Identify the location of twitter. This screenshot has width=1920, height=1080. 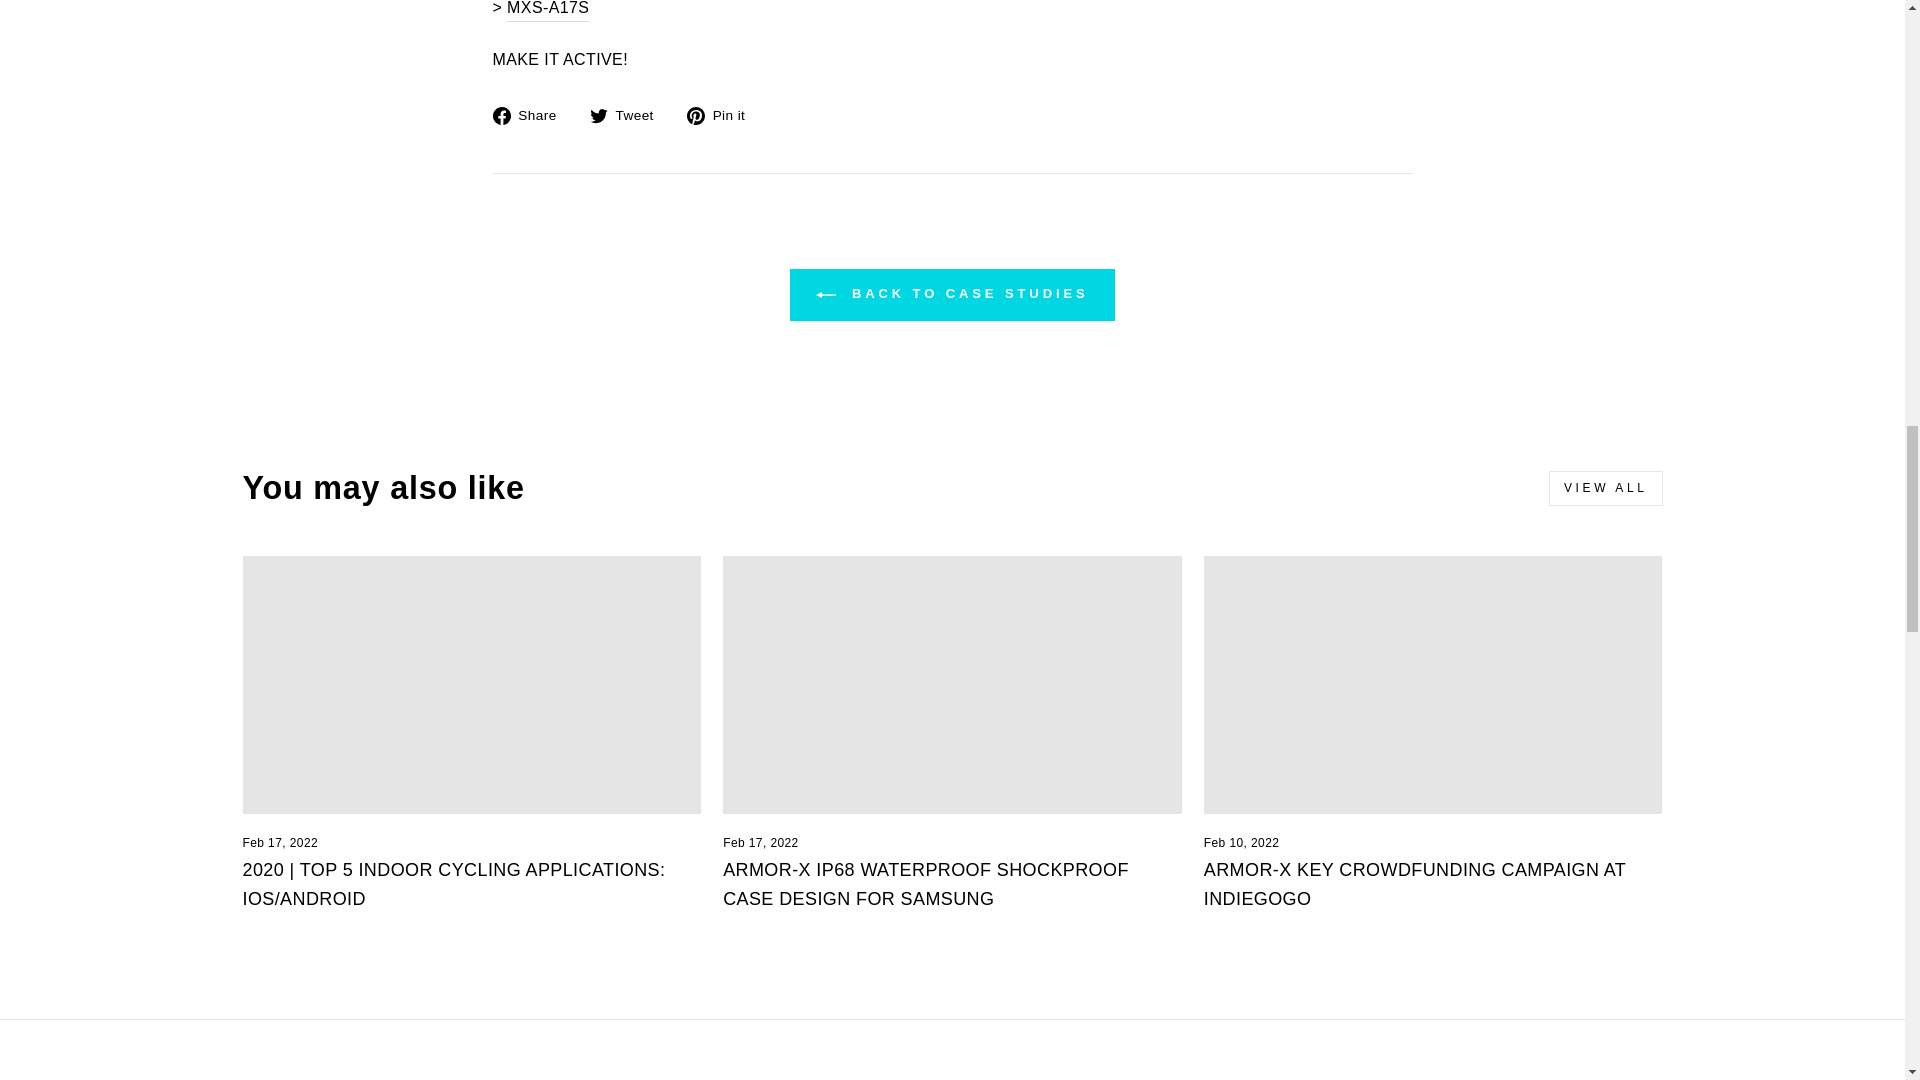
(598, 116).